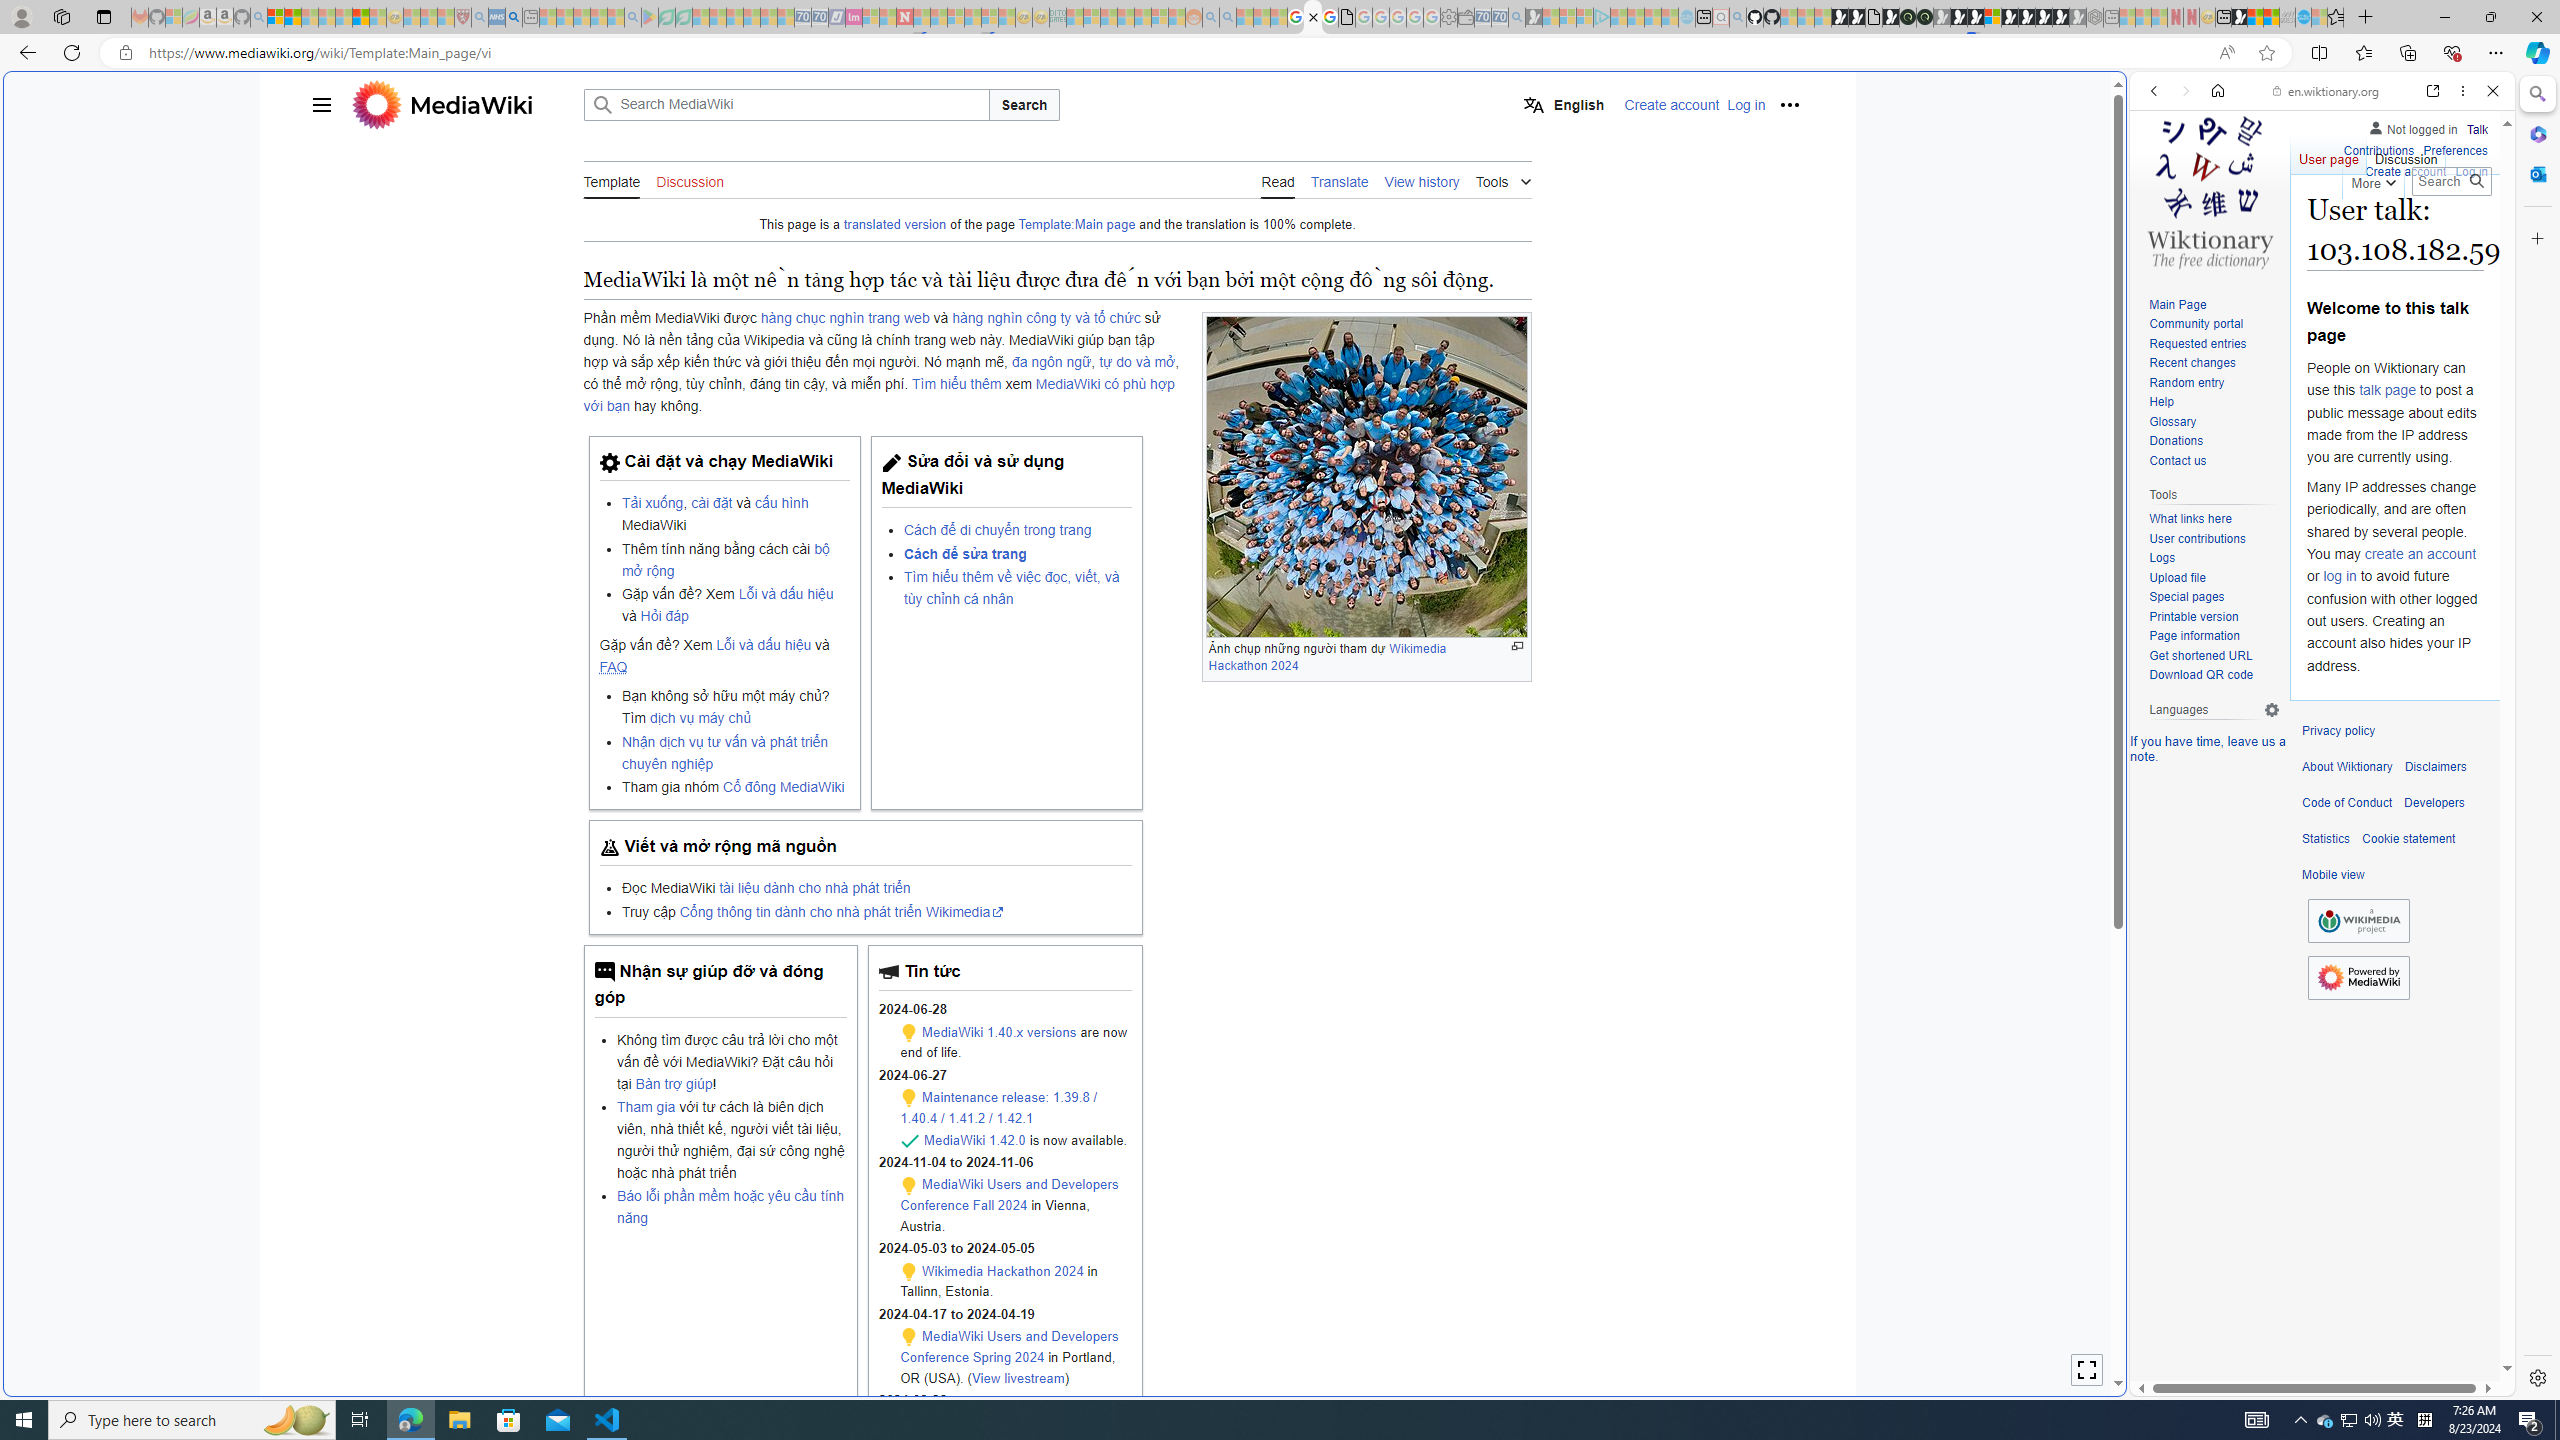 This screenshot has height=1440, width=2560. Describe the element at coordinates (512, 17) in the screenshot. I see `utah sues federal government - Search` at that location.